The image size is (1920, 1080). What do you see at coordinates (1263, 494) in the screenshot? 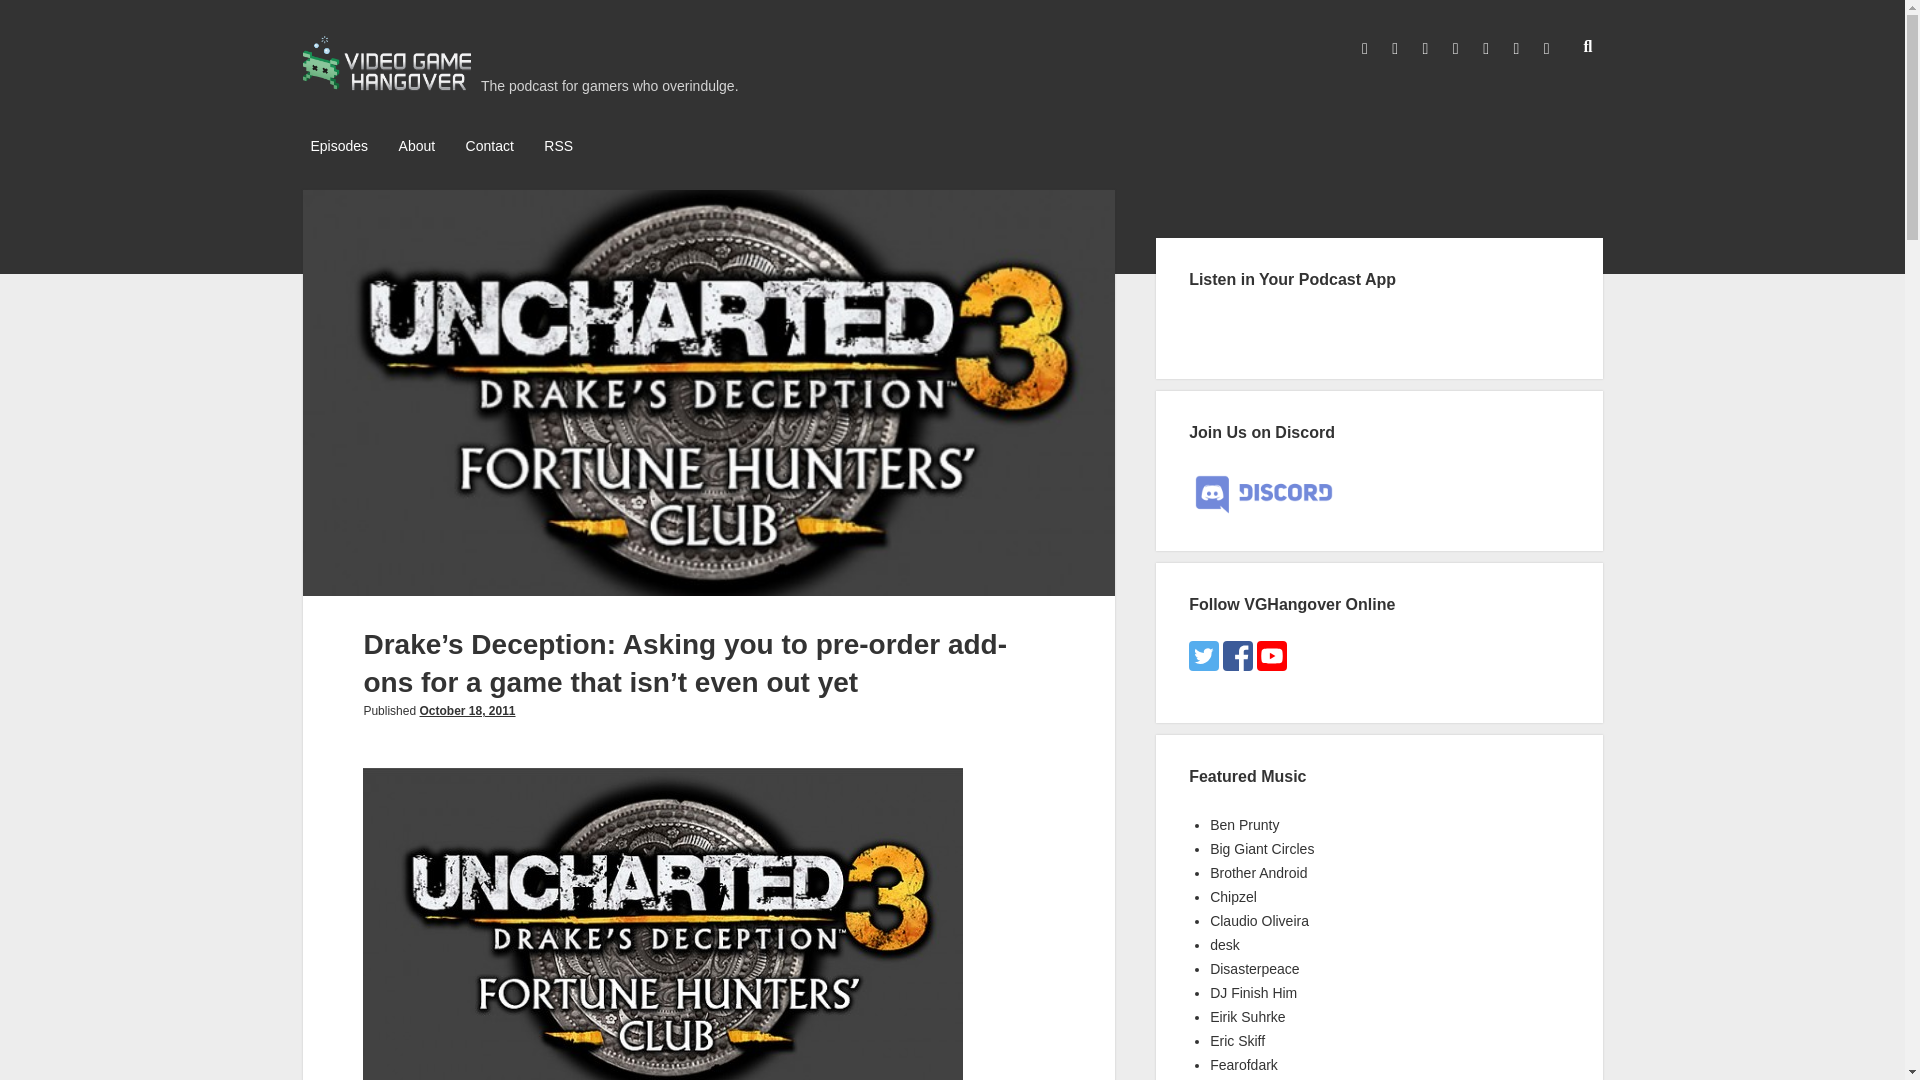
I see `Join us on Discord` at bounding box center [1263, 494].